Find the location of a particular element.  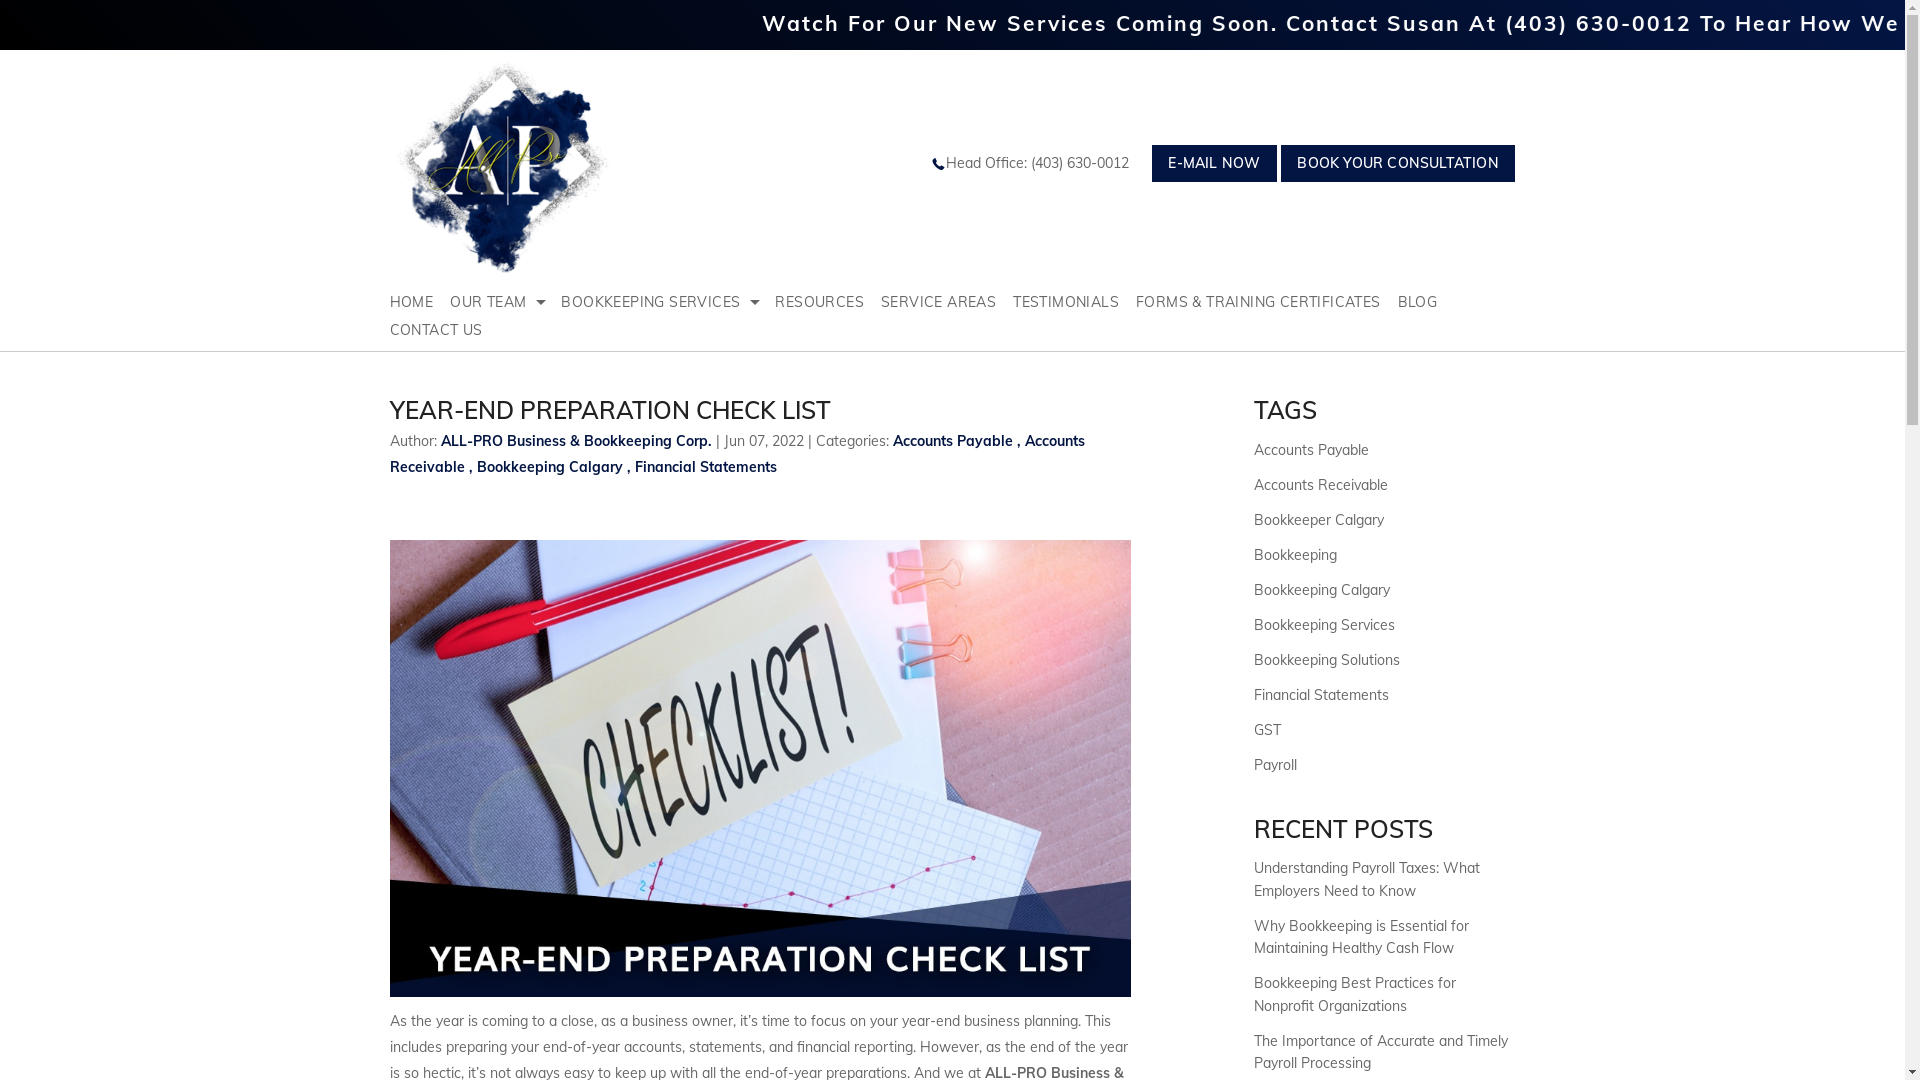

Accounts Payable is located at coordinates (1312, 450).